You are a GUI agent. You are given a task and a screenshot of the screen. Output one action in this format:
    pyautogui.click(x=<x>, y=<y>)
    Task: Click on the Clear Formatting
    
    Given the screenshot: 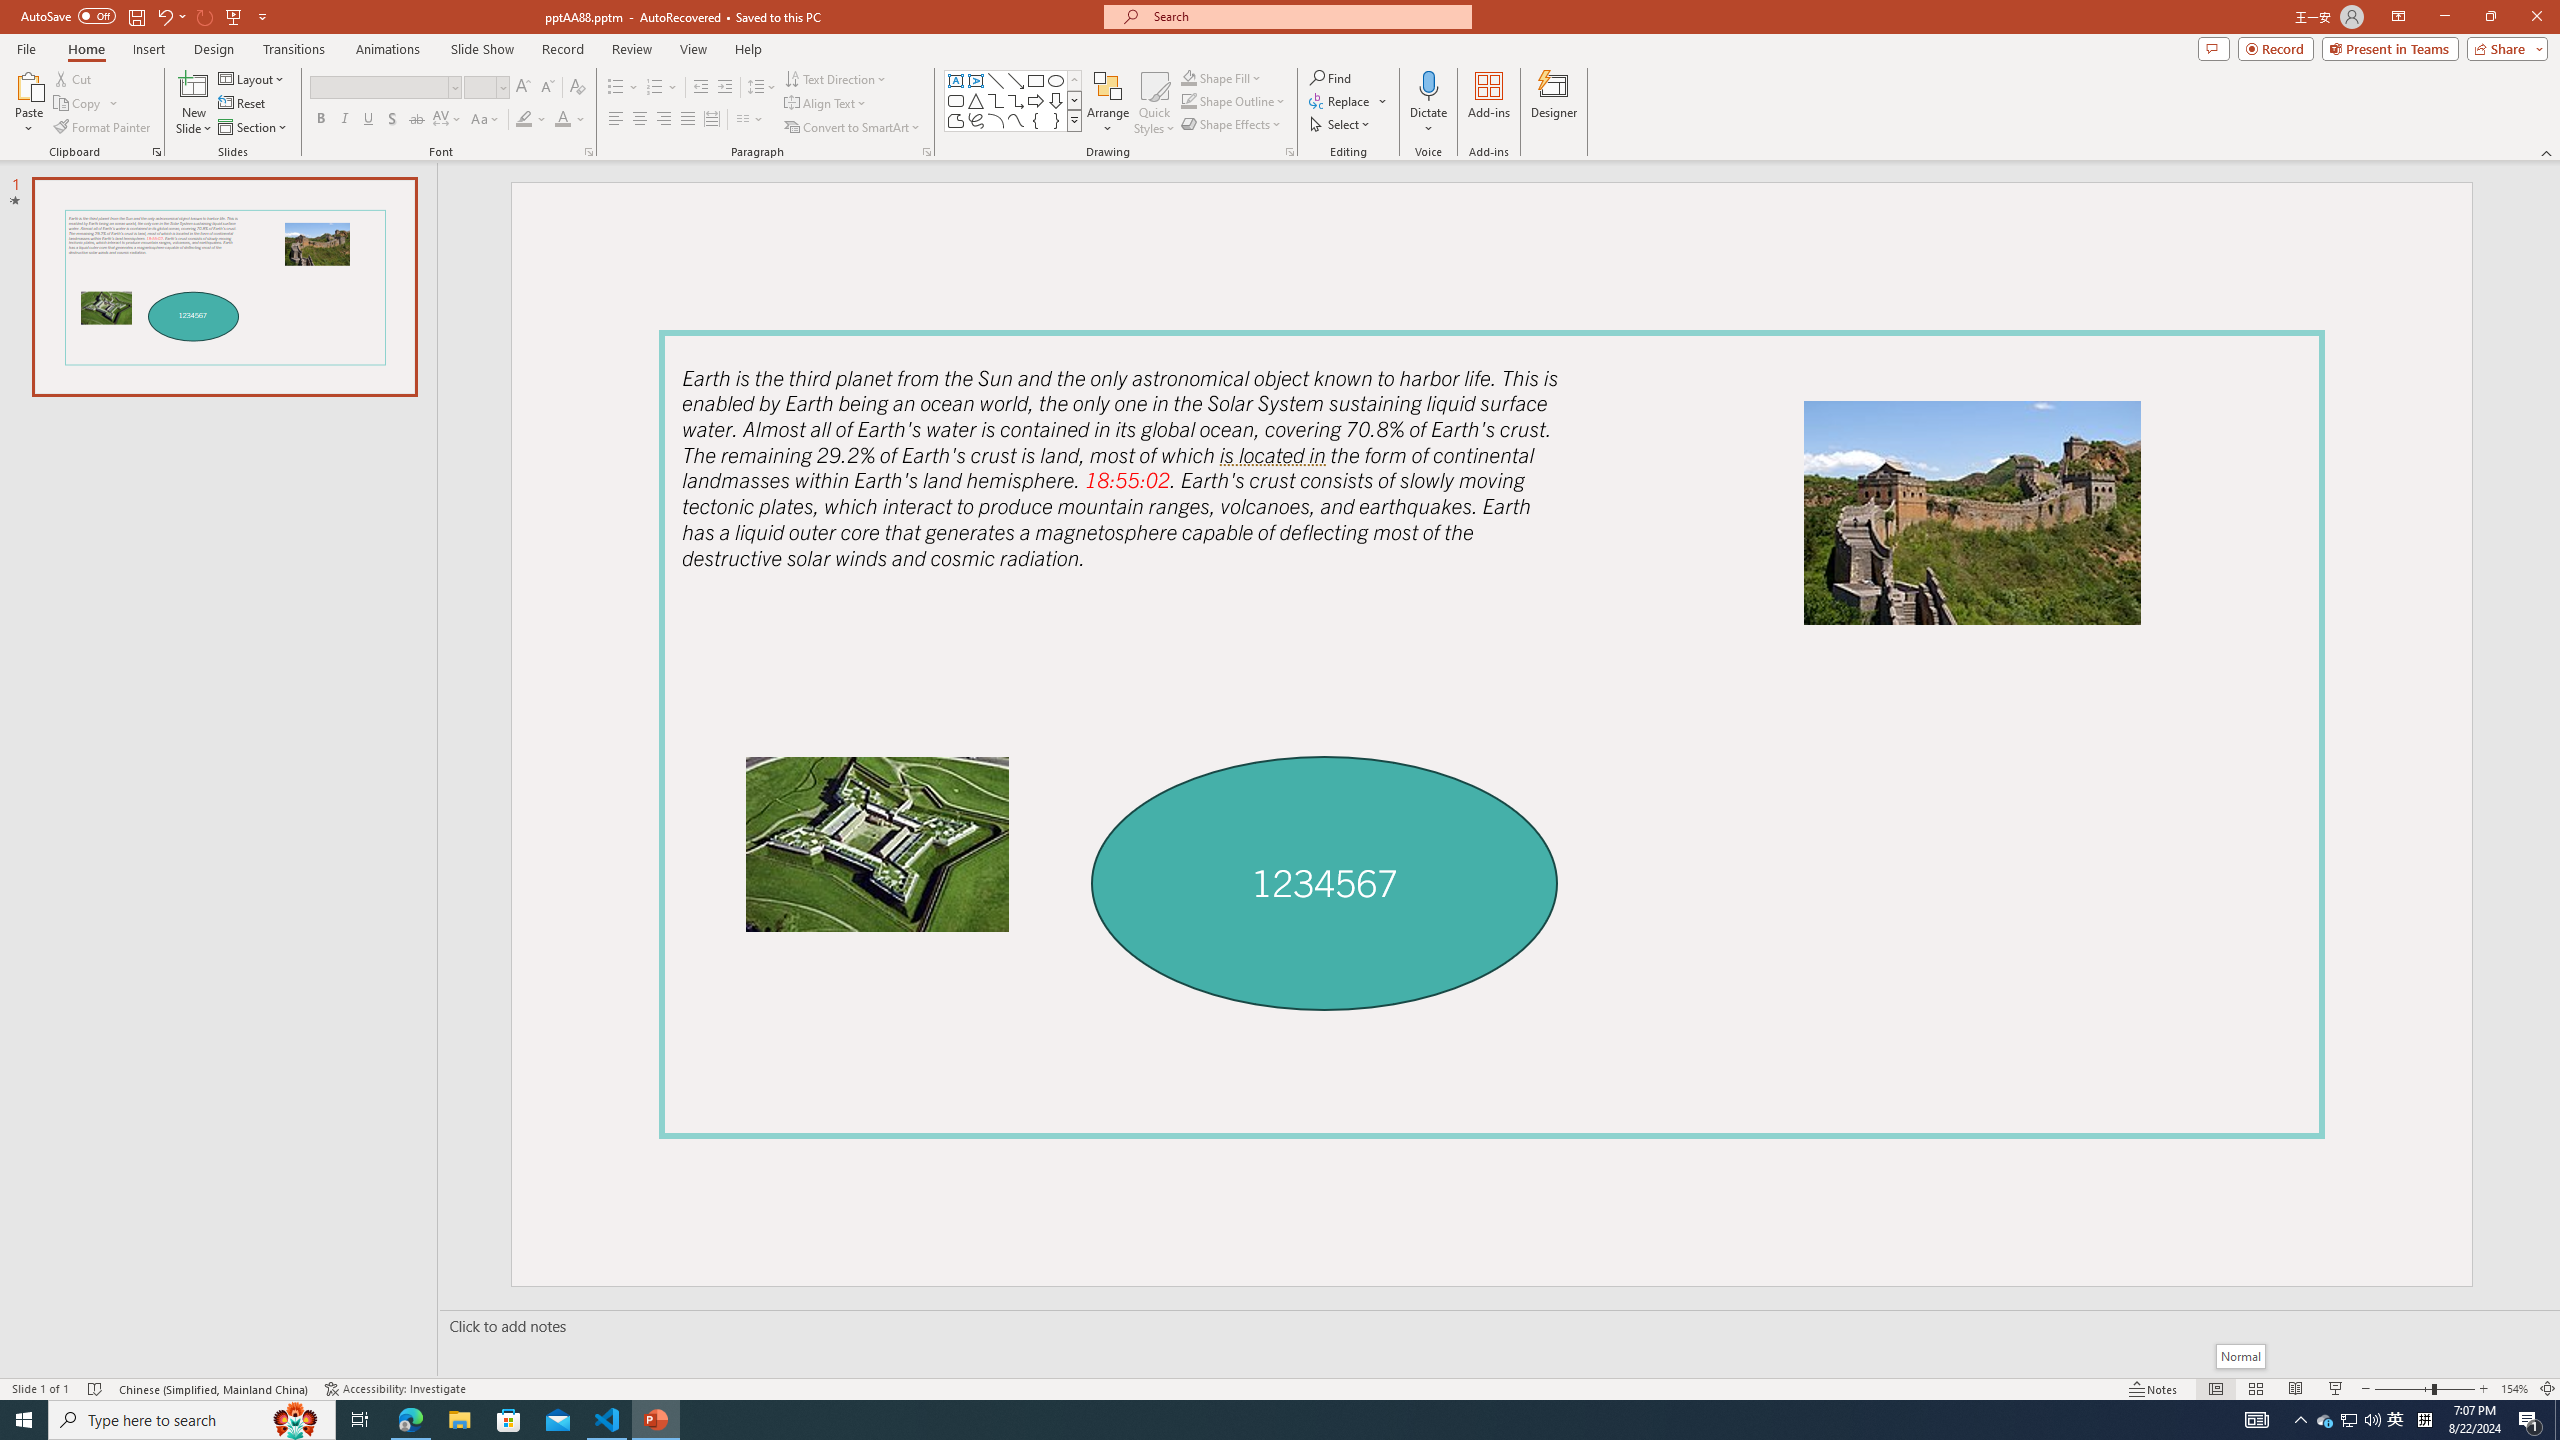 What is the action you would take?
    pyautogui.click(x=576, y=88)
    